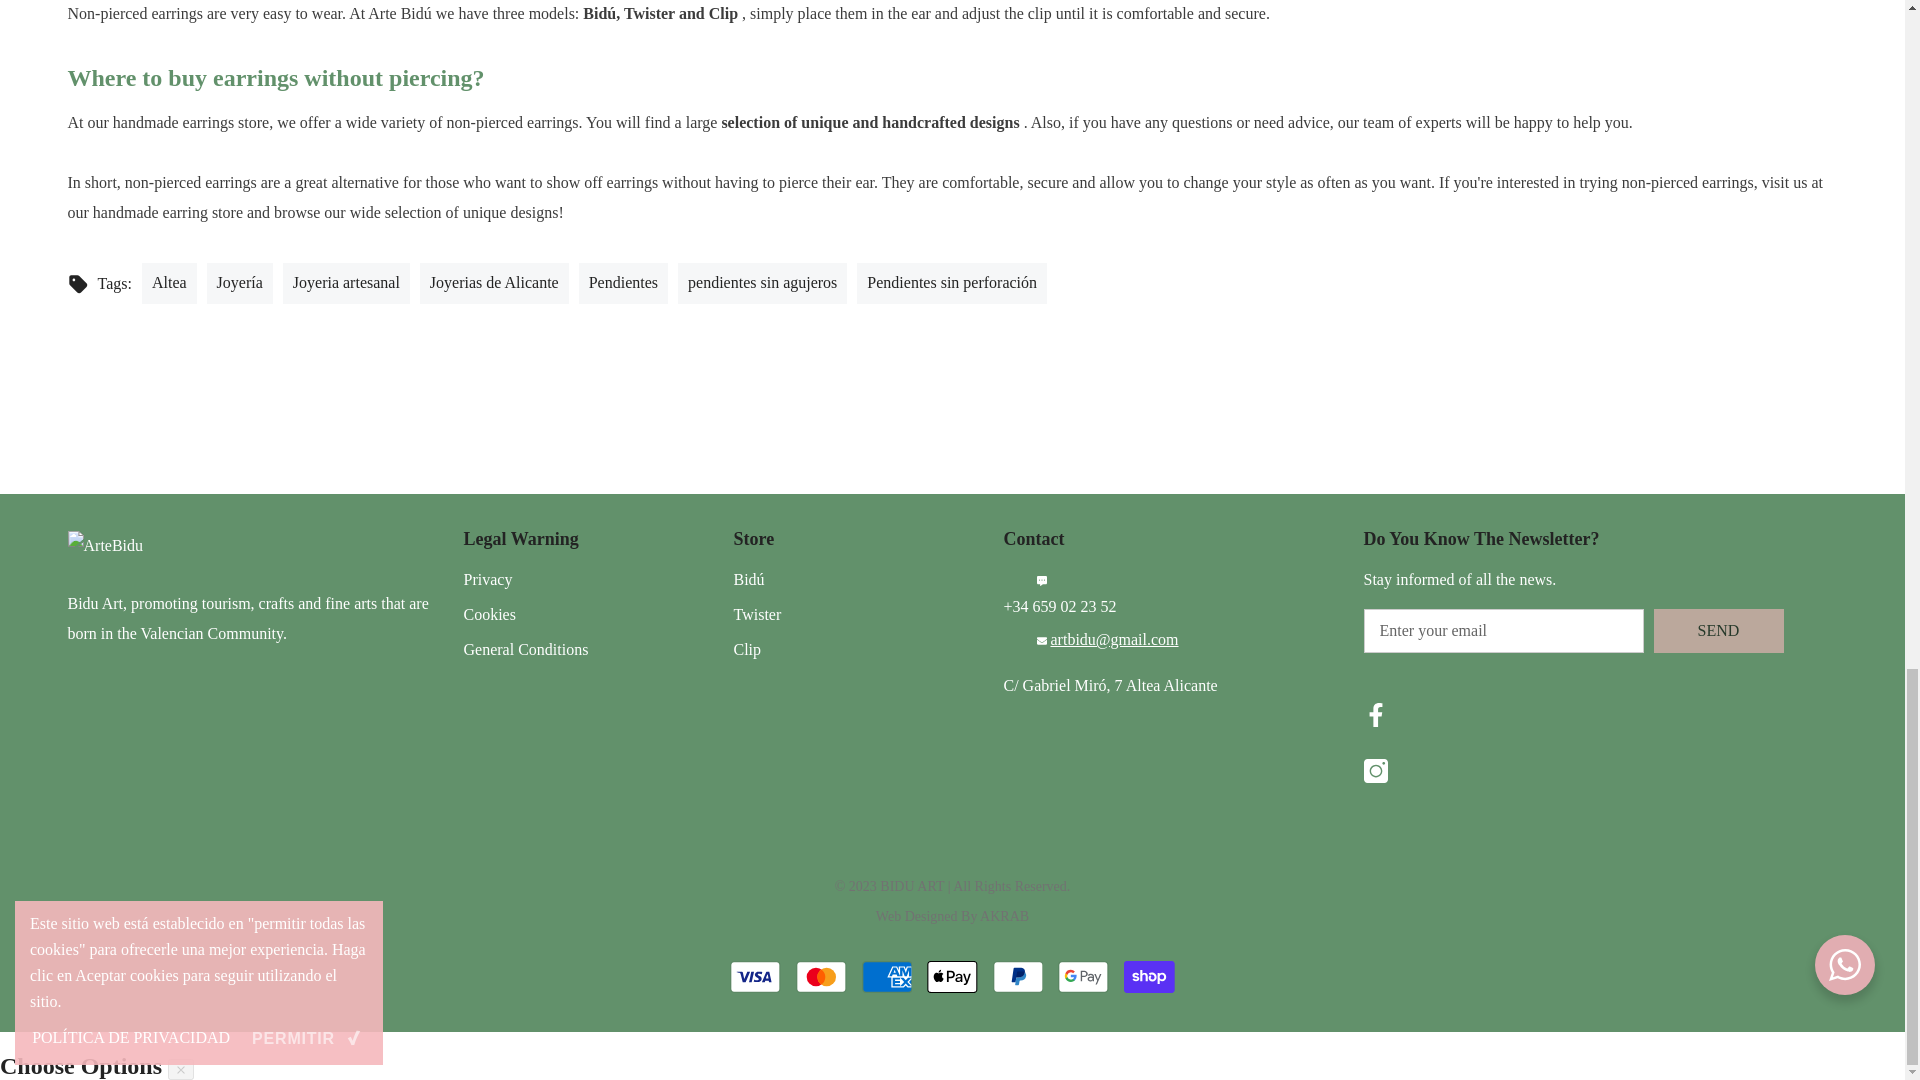 This screenshot has height=1080, width=1920. Describe the element at coordinates (762, 282) in the screenshot. I see `pendientes sin agujeros` at that location.